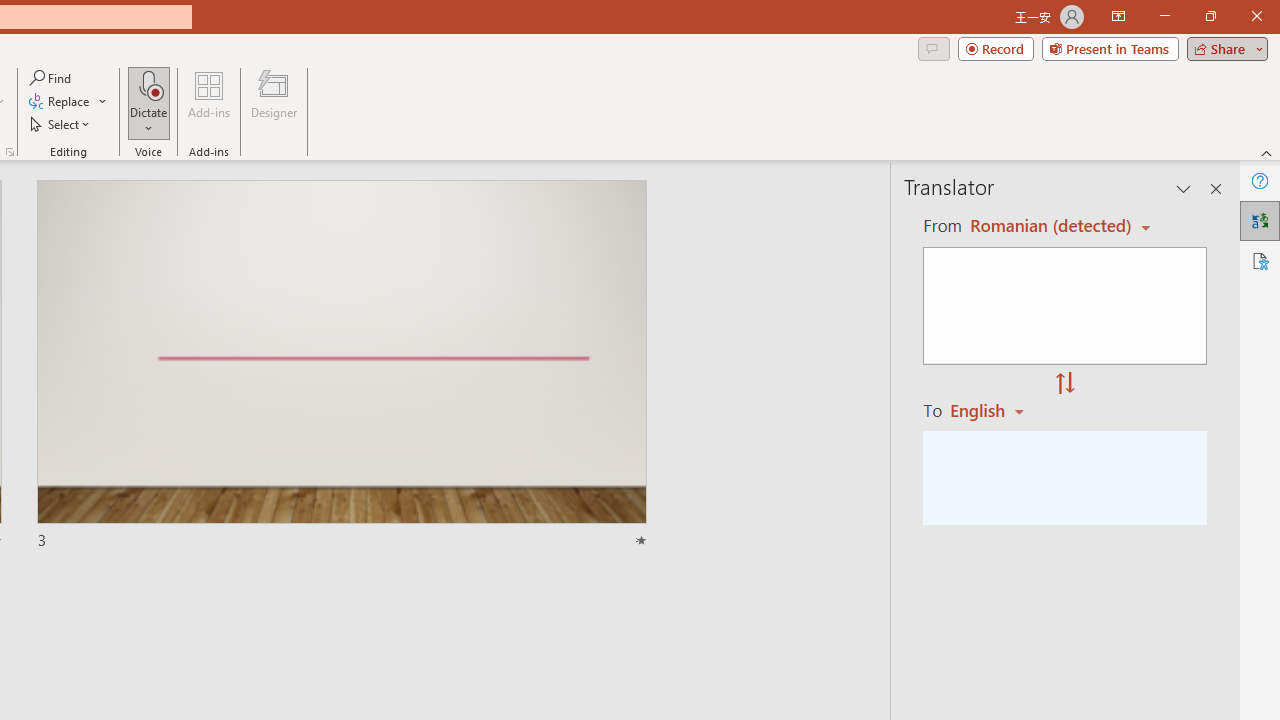 Image resolution: width=1280 pixels, height=720 pixels. I want to click on Swap "from" and "to" languages., so click(1065, 384).